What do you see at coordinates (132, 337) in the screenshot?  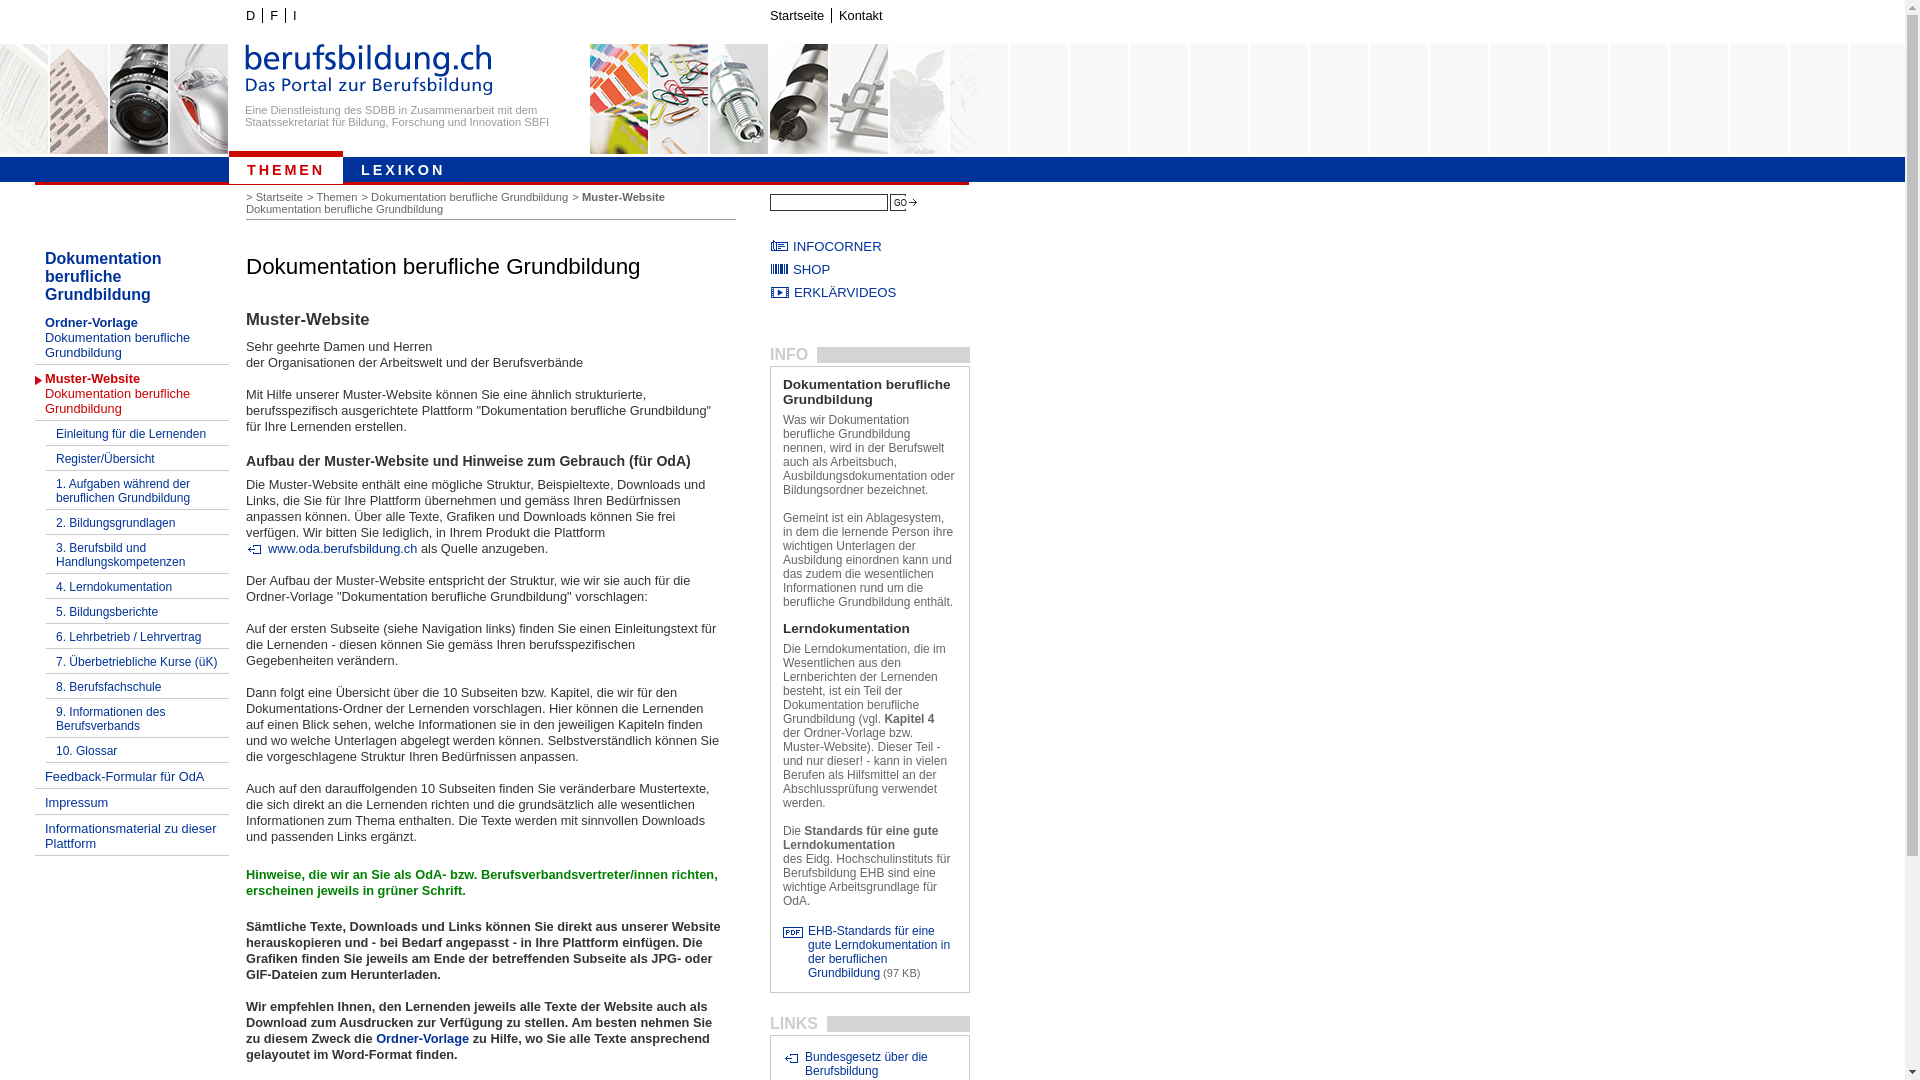 I see `Ordner-Vorlage Dokumentation berufliche Grundbildung` at bounding box center [132, 337].